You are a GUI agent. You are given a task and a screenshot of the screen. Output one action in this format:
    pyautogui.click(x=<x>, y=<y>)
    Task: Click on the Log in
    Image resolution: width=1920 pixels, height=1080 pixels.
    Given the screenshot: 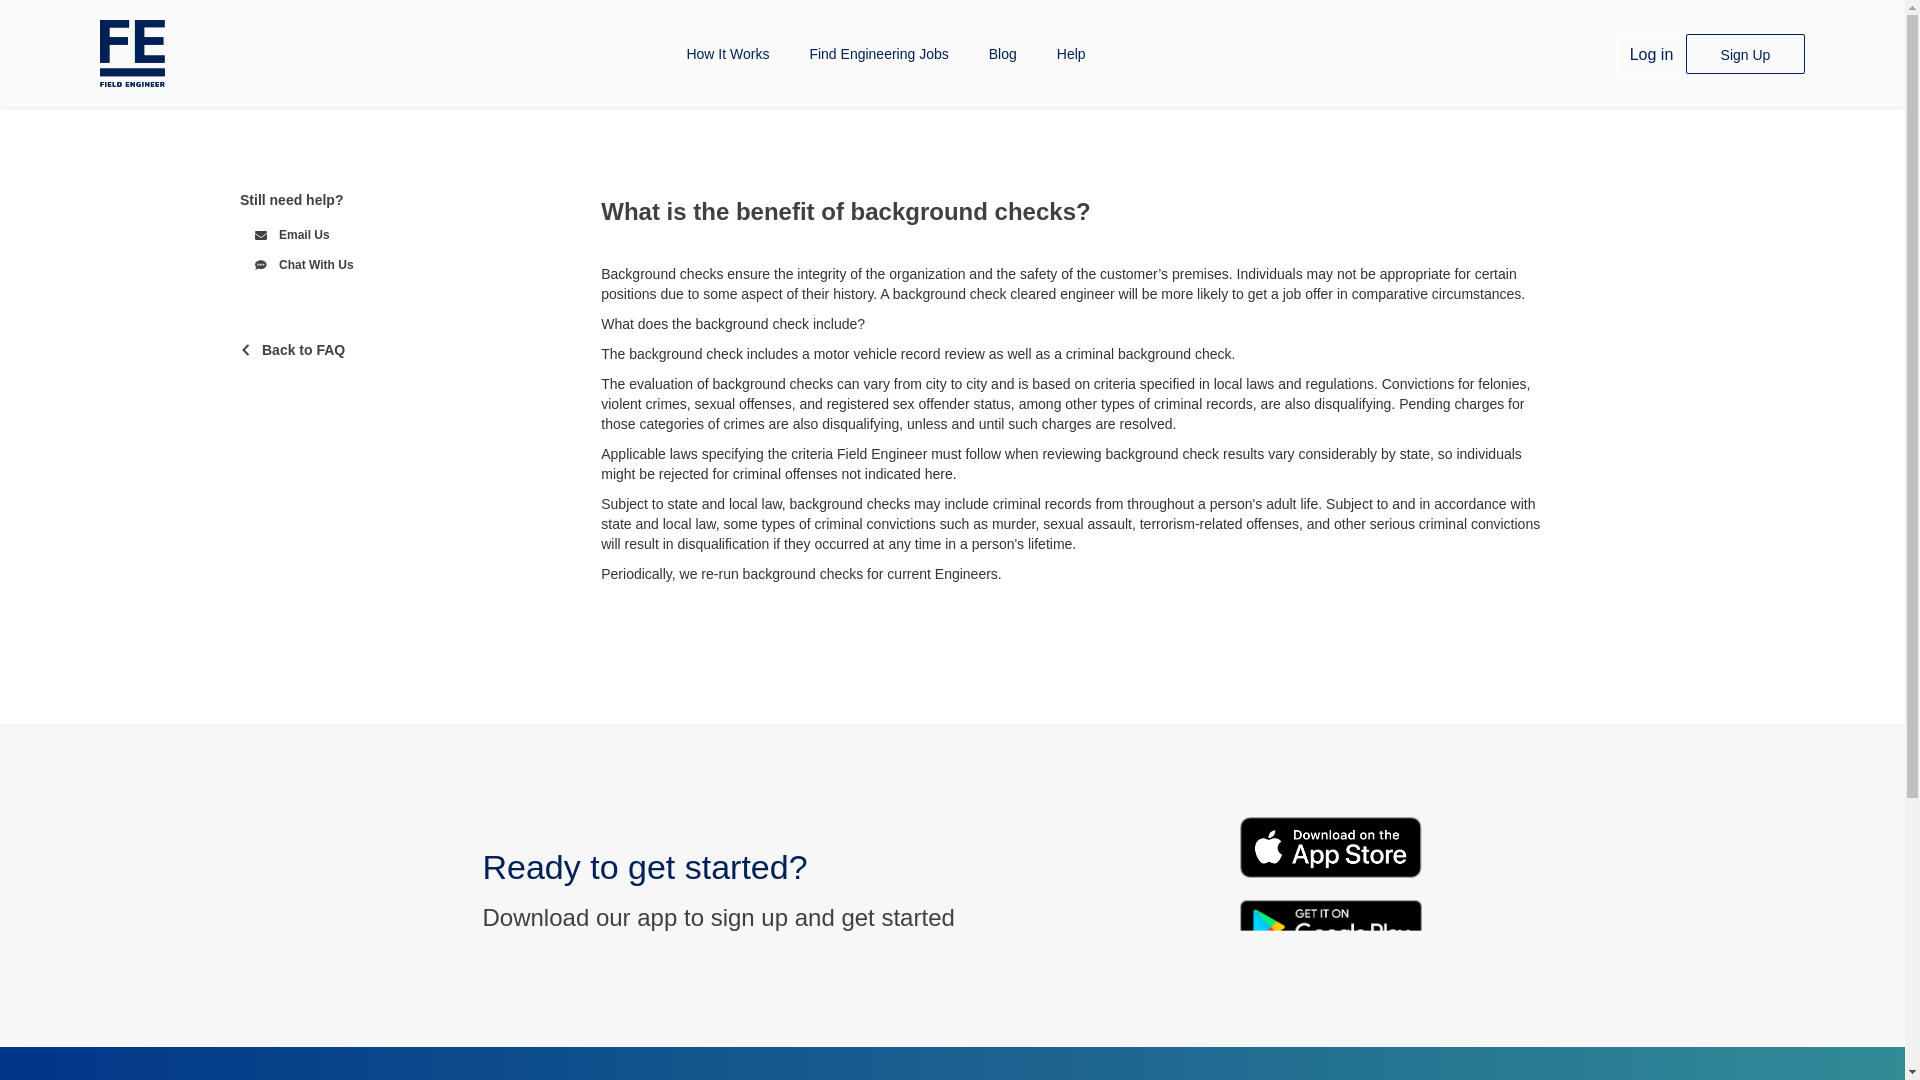 What is the action you would take?
    pyautogui.click(x=1650, y=54)
    